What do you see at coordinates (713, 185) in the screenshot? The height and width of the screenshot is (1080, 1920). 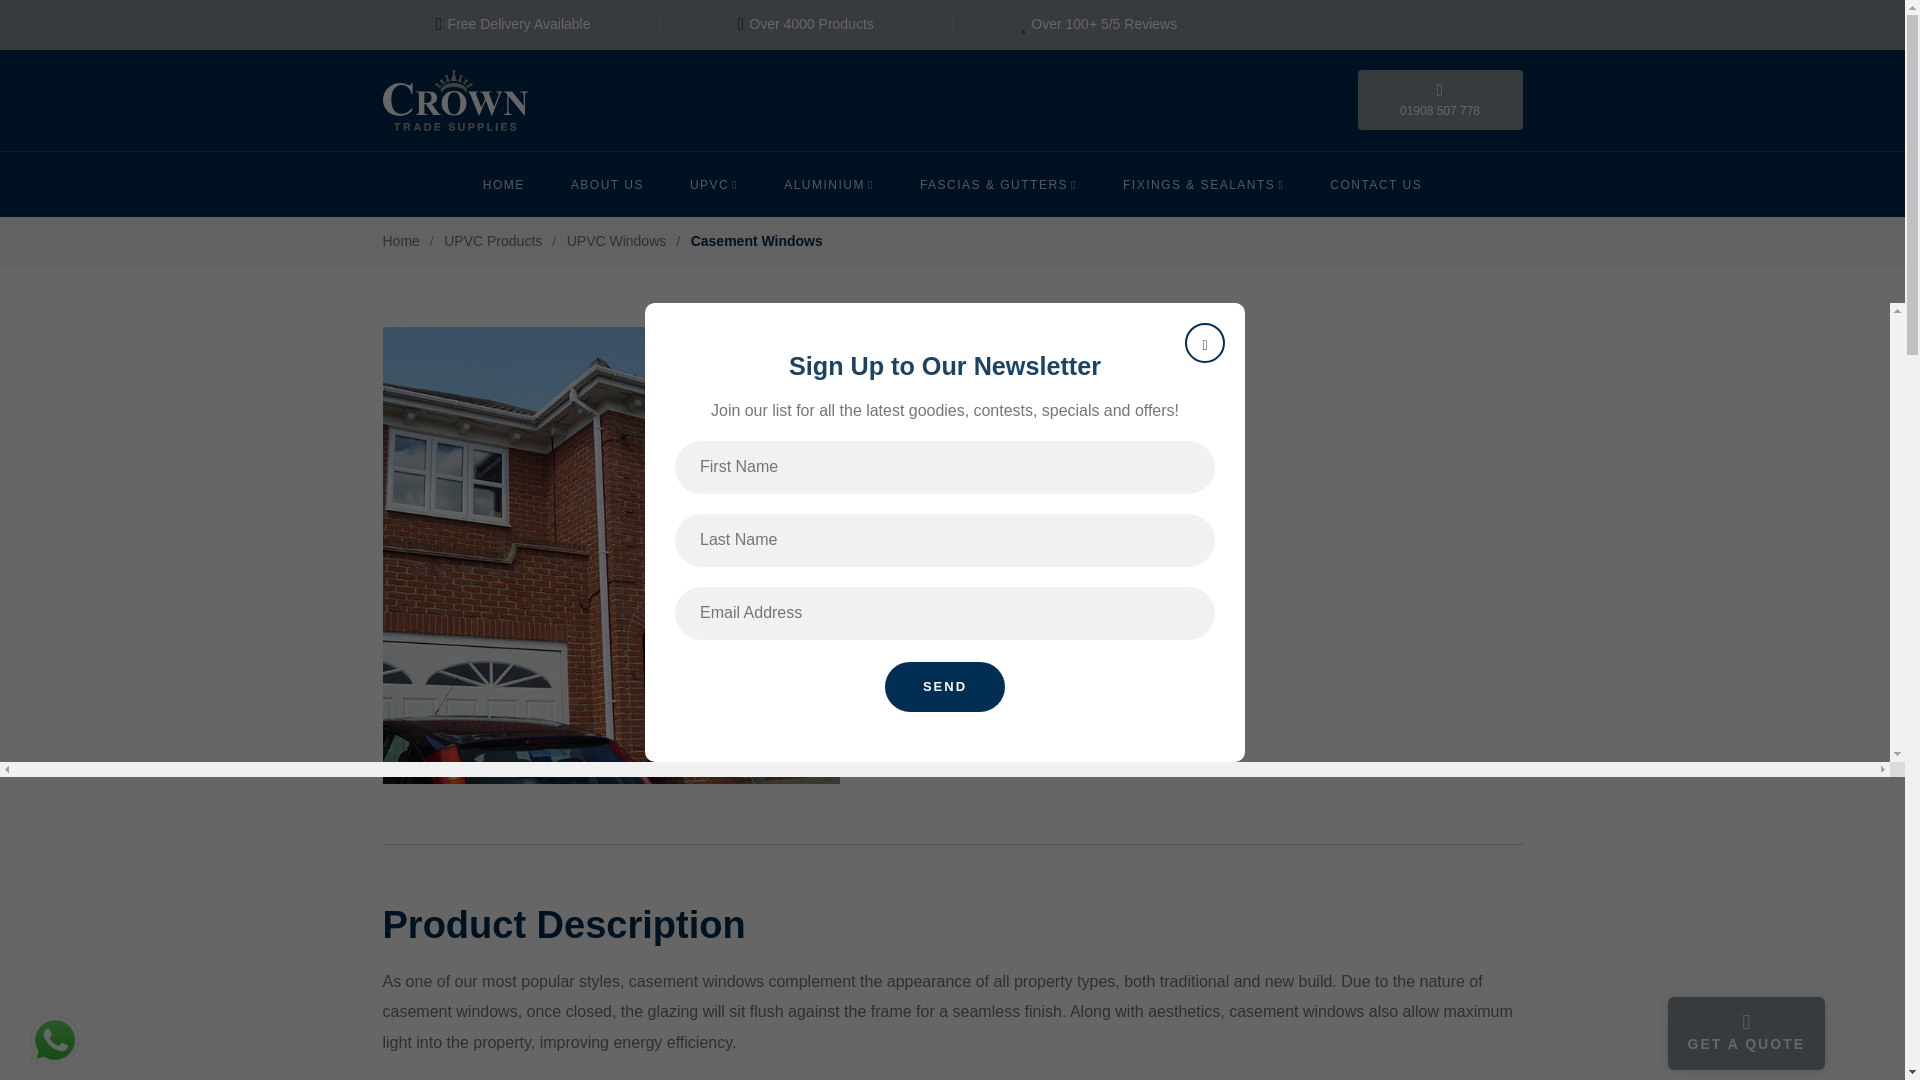 I see `UPVC` at bounding box center [713, 185].